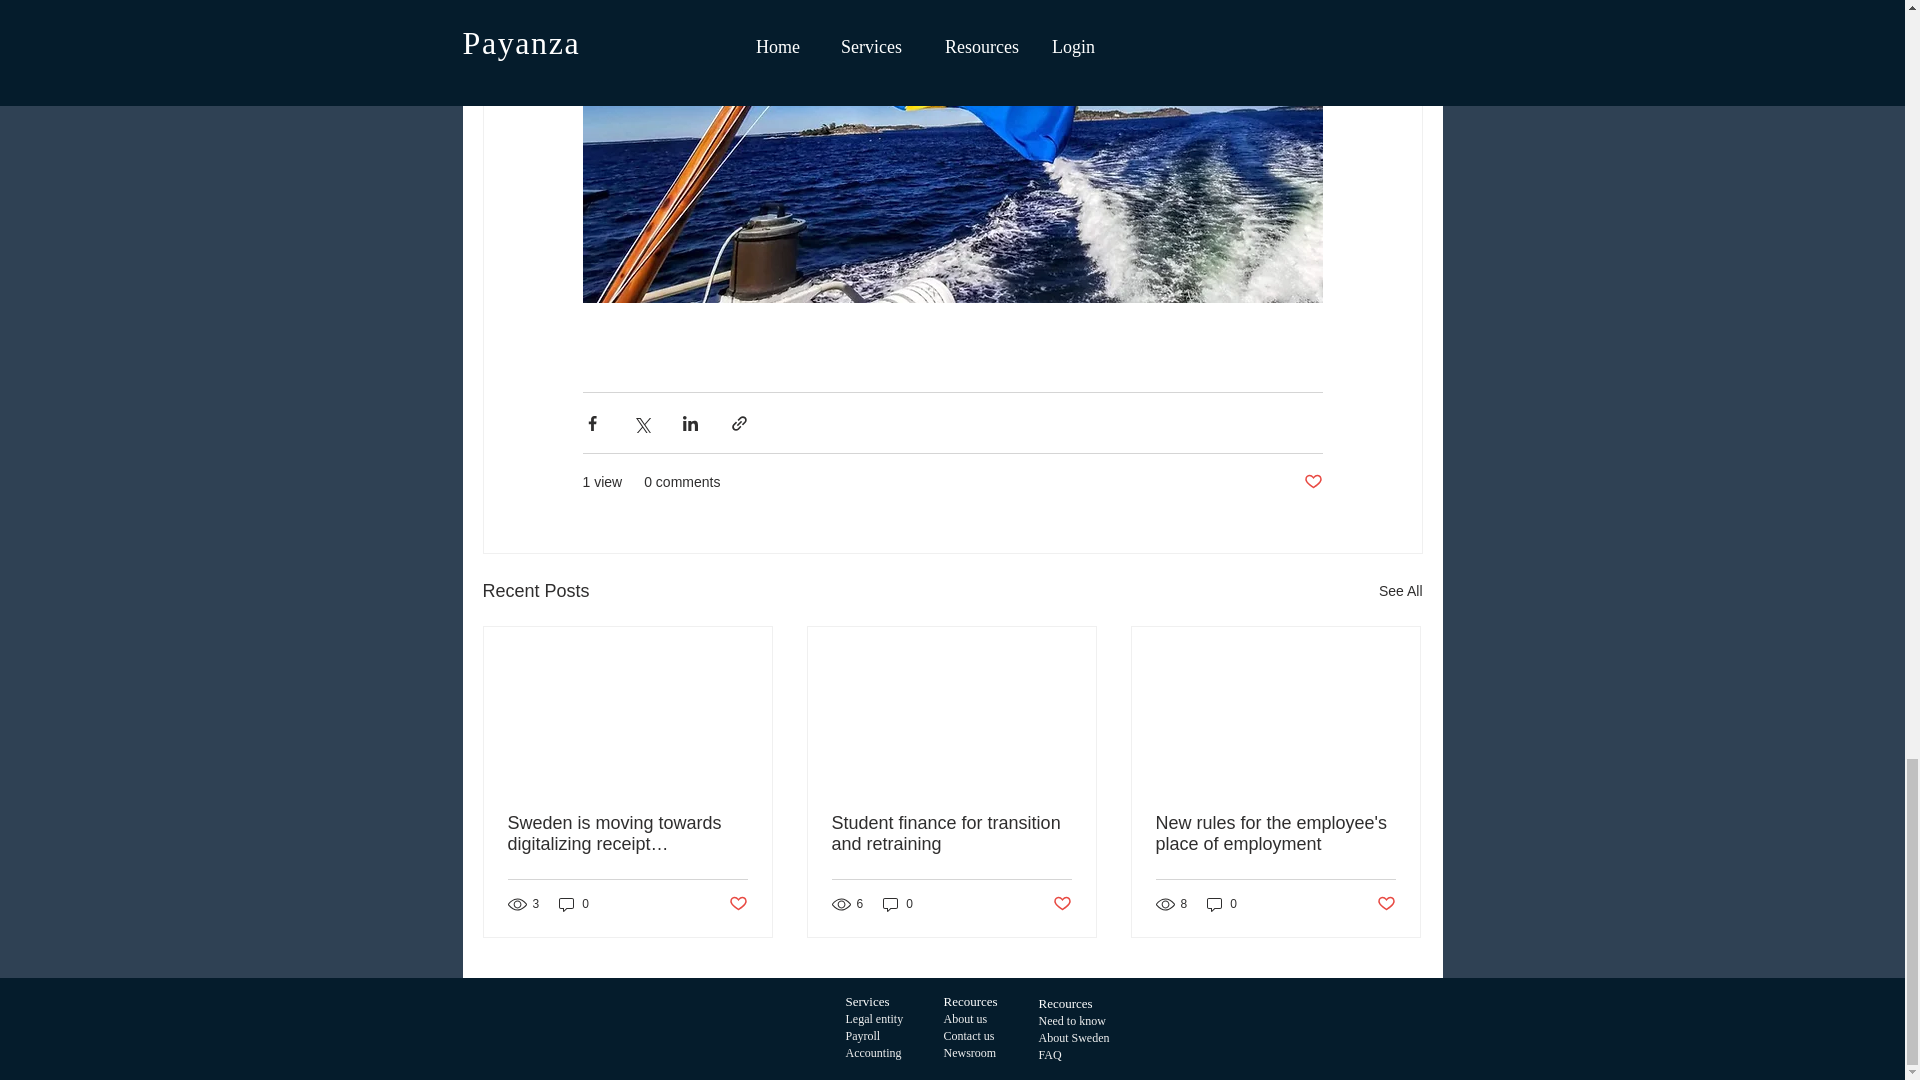 The image size is (1920, 1080). Describe the element at coordinates (951, 834) in the screenshot. I see `Student finance for transition and retraining` at that location.